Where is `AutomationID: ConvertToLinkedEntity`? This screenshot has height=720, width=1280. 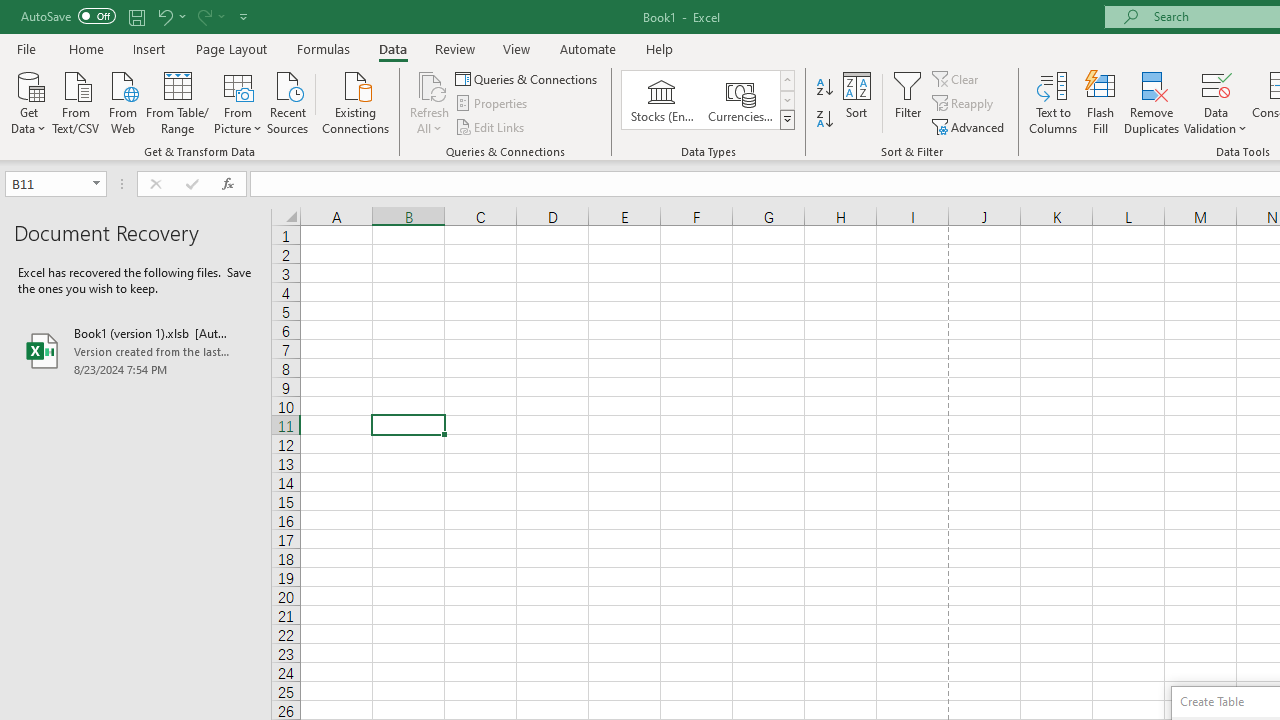 AutomationID: ConvertToLinkedEntity is located at coordinates (708, 100).